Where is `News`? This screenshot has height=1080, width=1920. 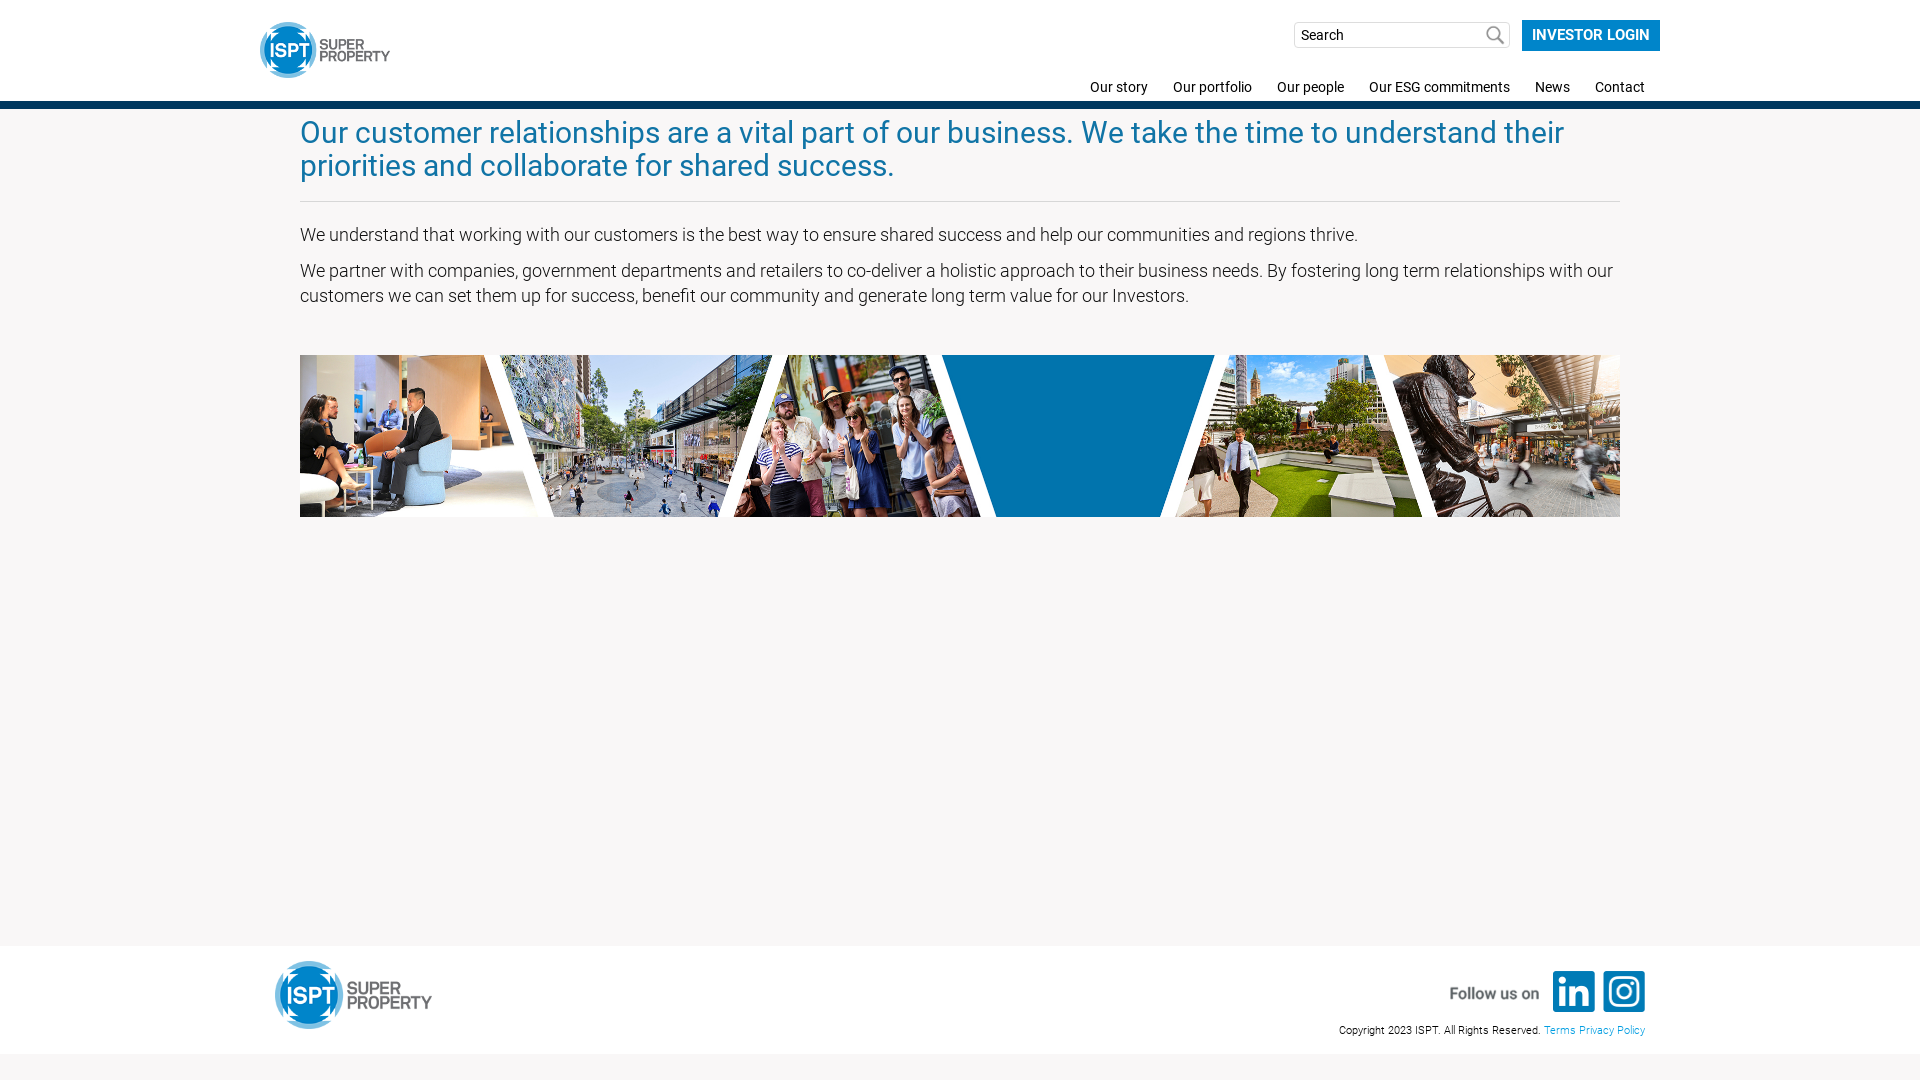 News is located at coordinates (1542, 87).